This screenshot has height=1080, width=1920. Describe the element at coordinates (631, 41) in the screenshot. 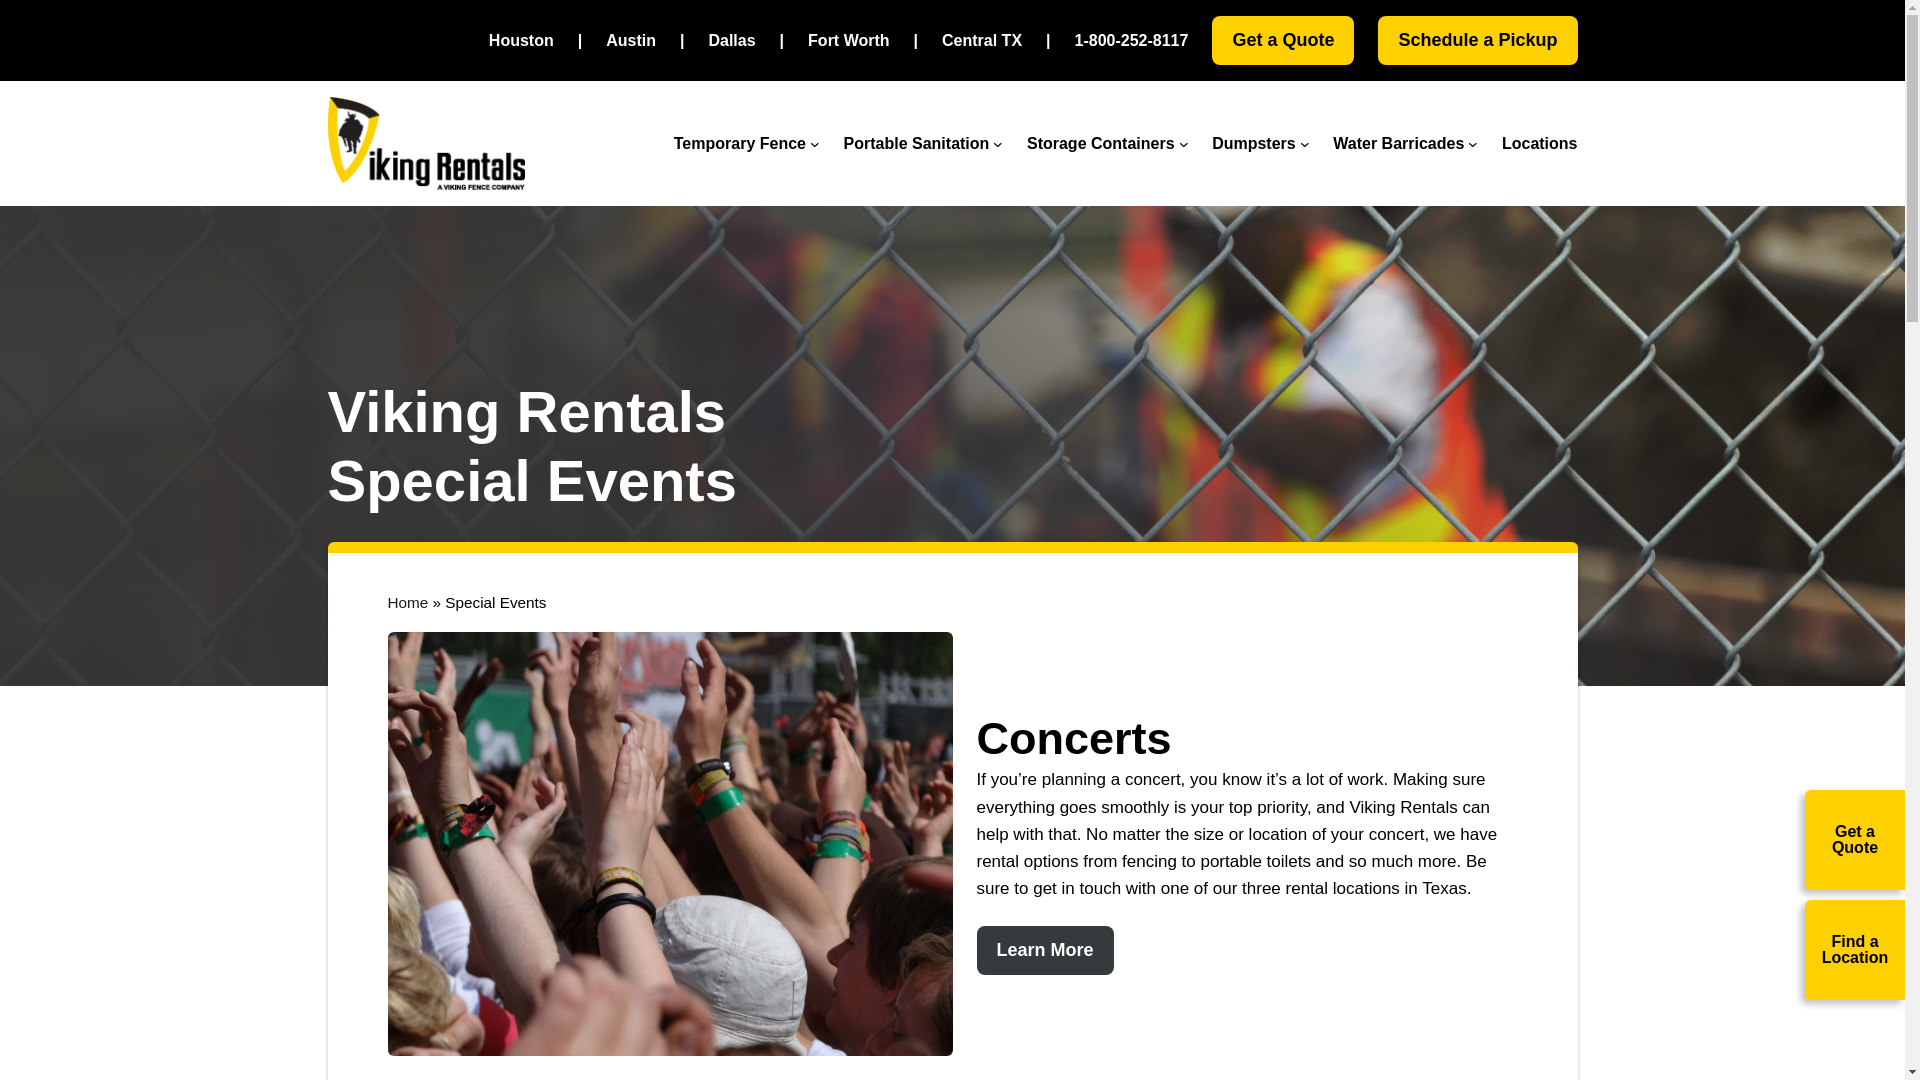

I see `Austin` at that location.